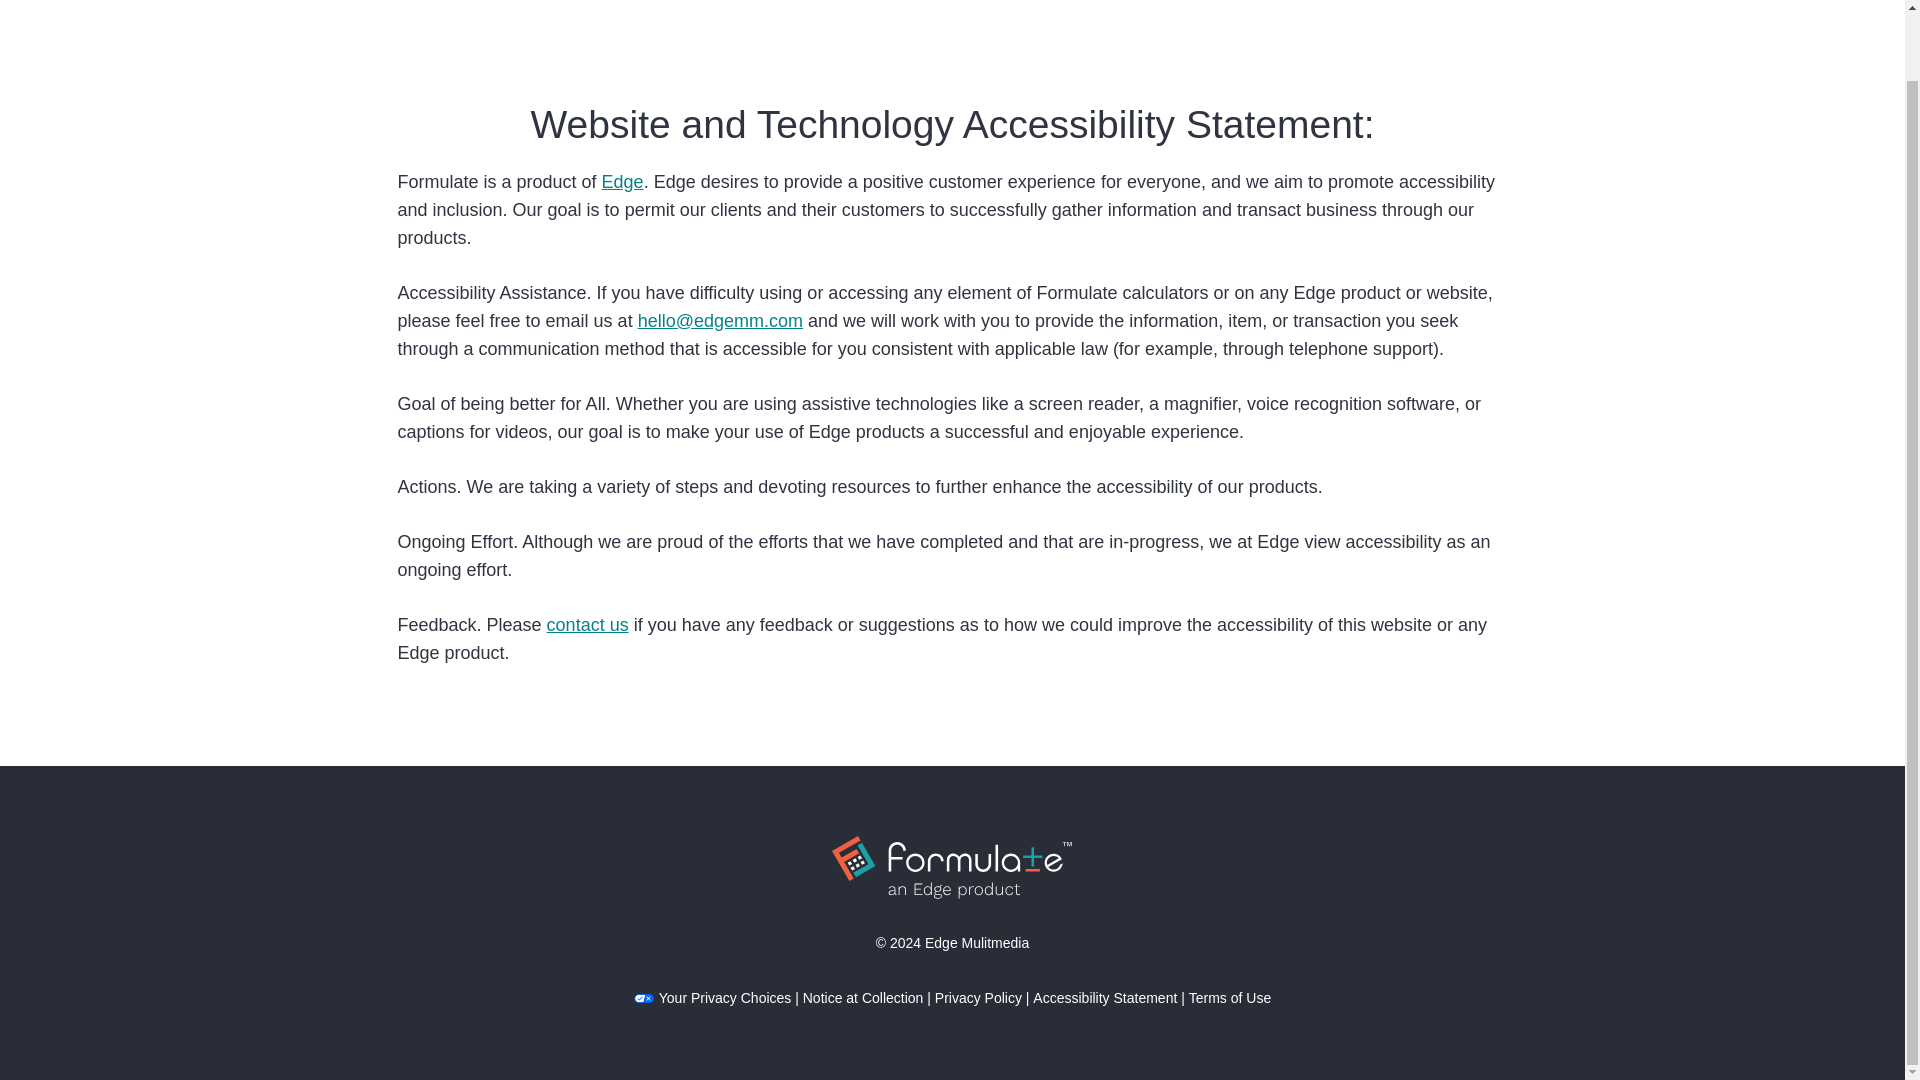  What do you see at coordinates (622, 182) in the screenshot?
I see `Edge` at bounding box center [622, 182].